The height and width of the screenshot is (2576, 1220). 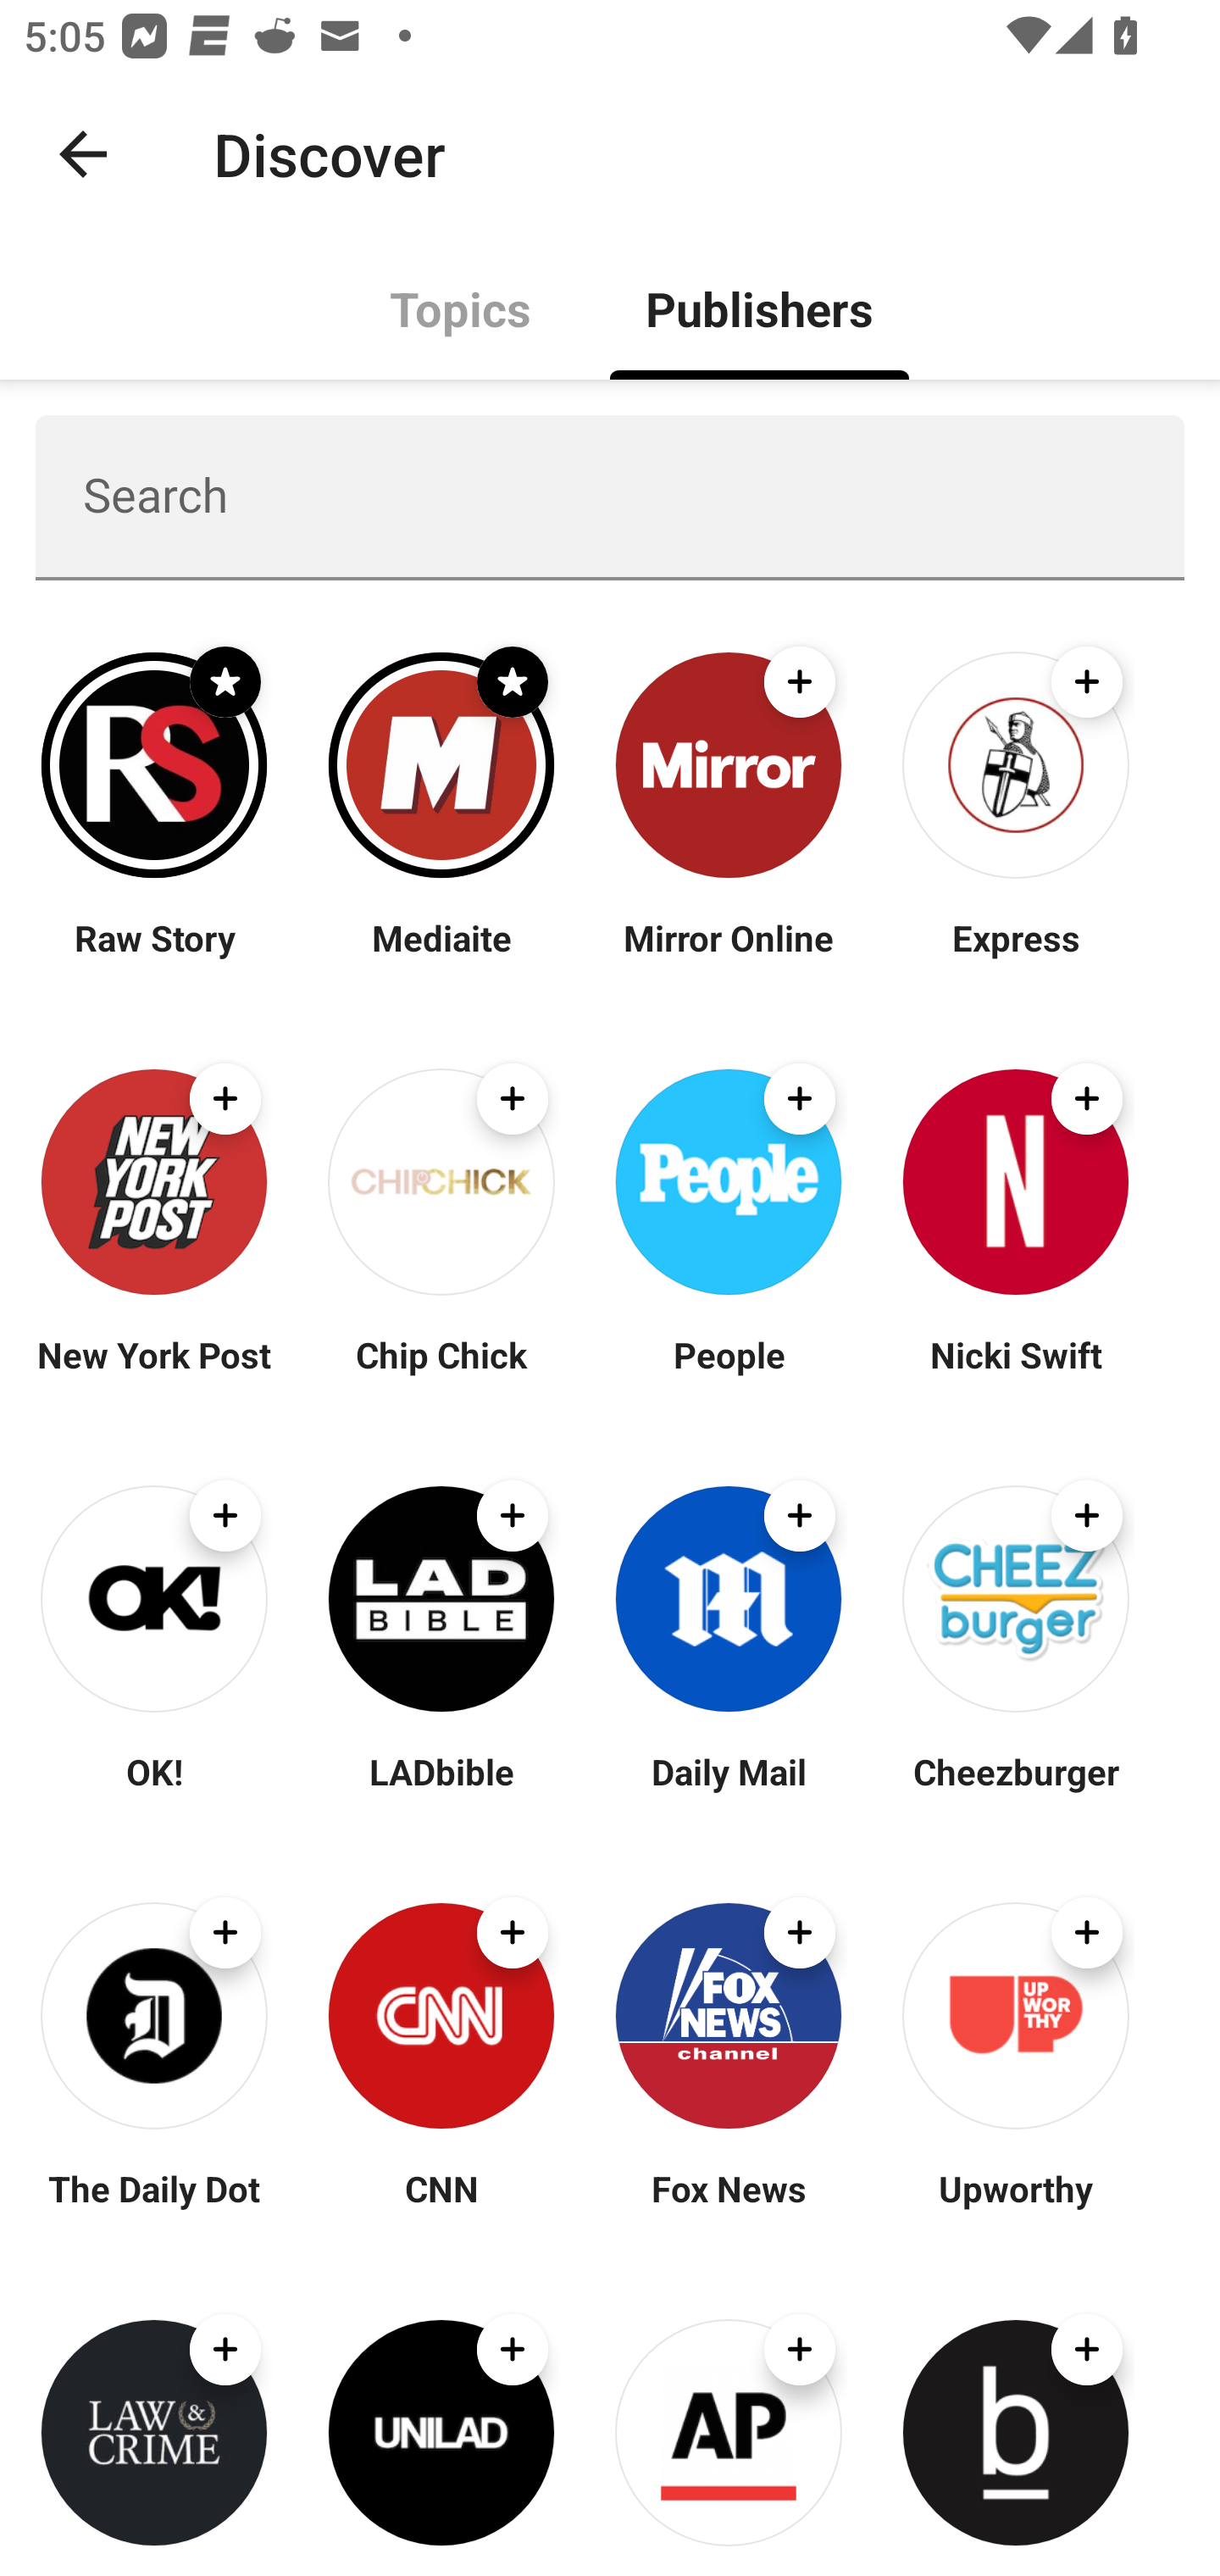 What do you see at coordinates (1015, 1374) in the screenshot?
I see `Nicki Swift` at bounding box center [1015, 1374].